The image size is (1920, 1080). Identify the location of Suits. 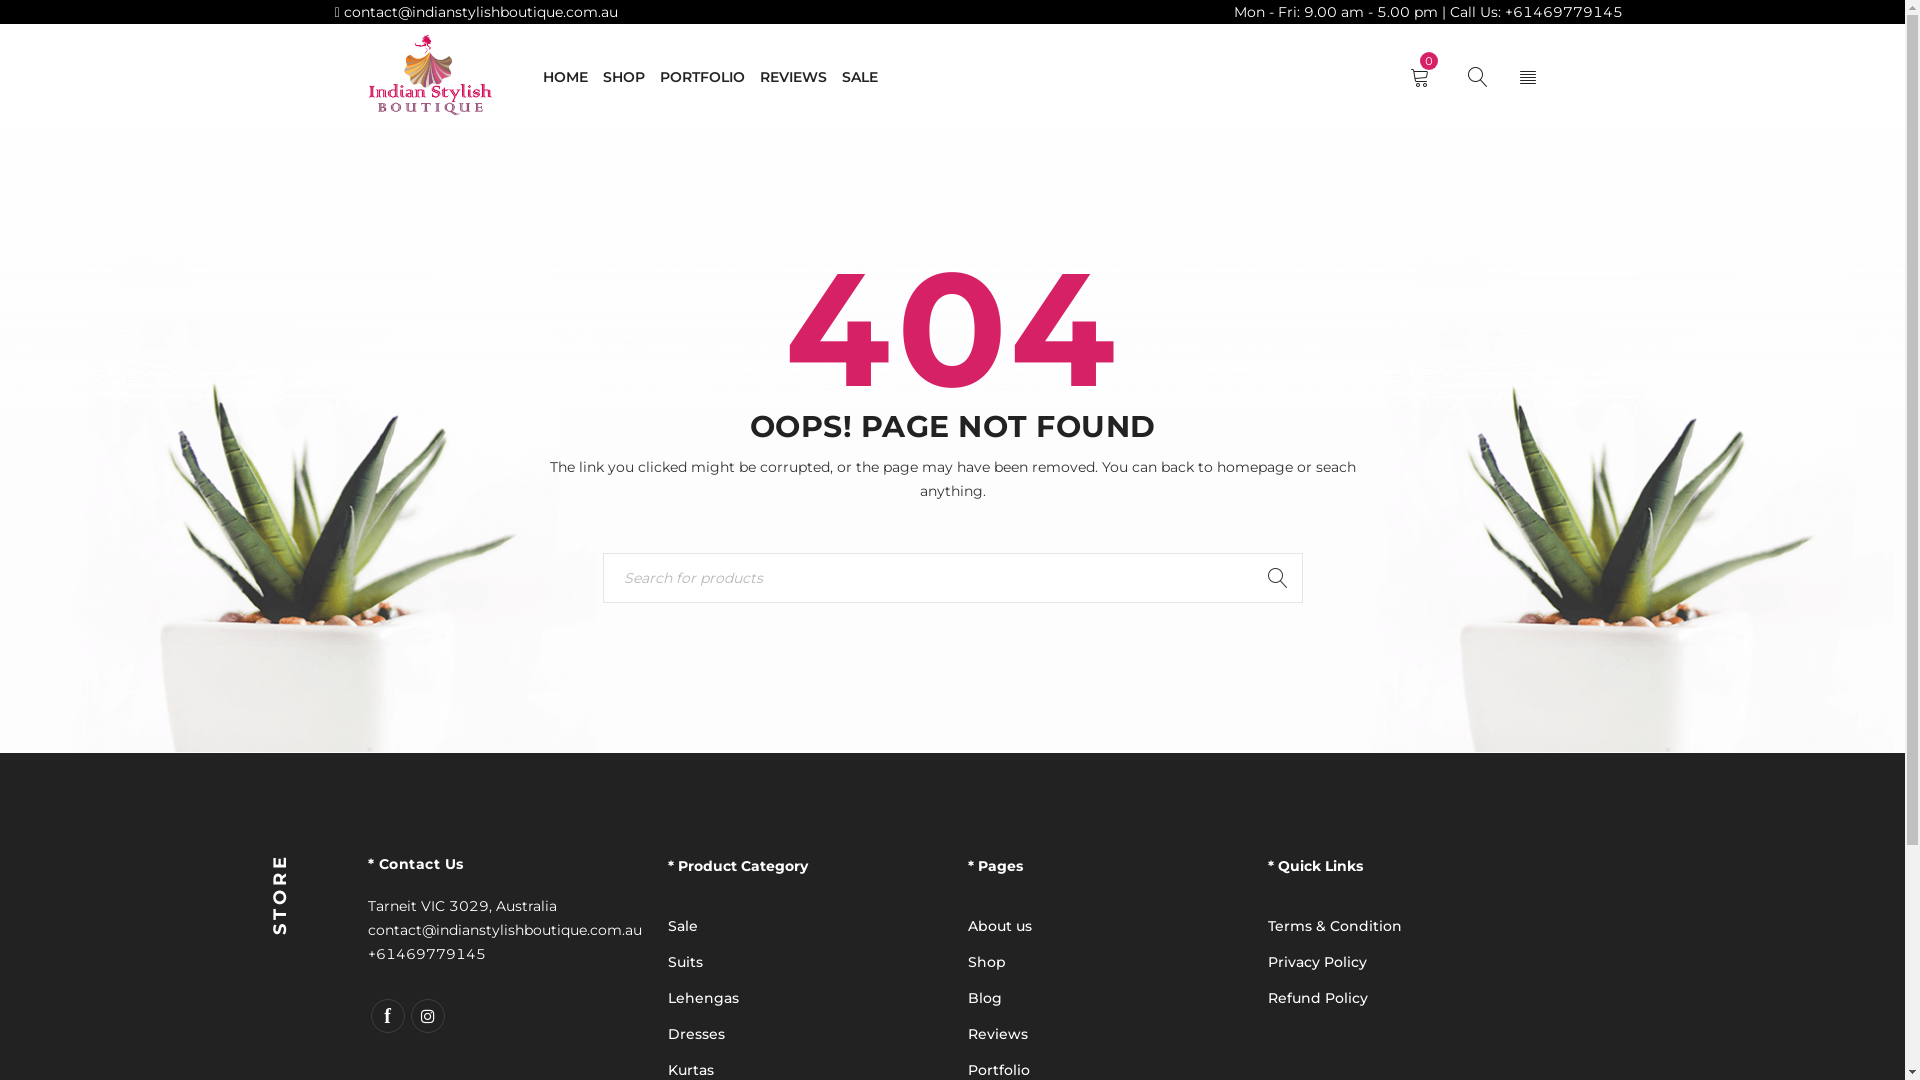
(686, 962).